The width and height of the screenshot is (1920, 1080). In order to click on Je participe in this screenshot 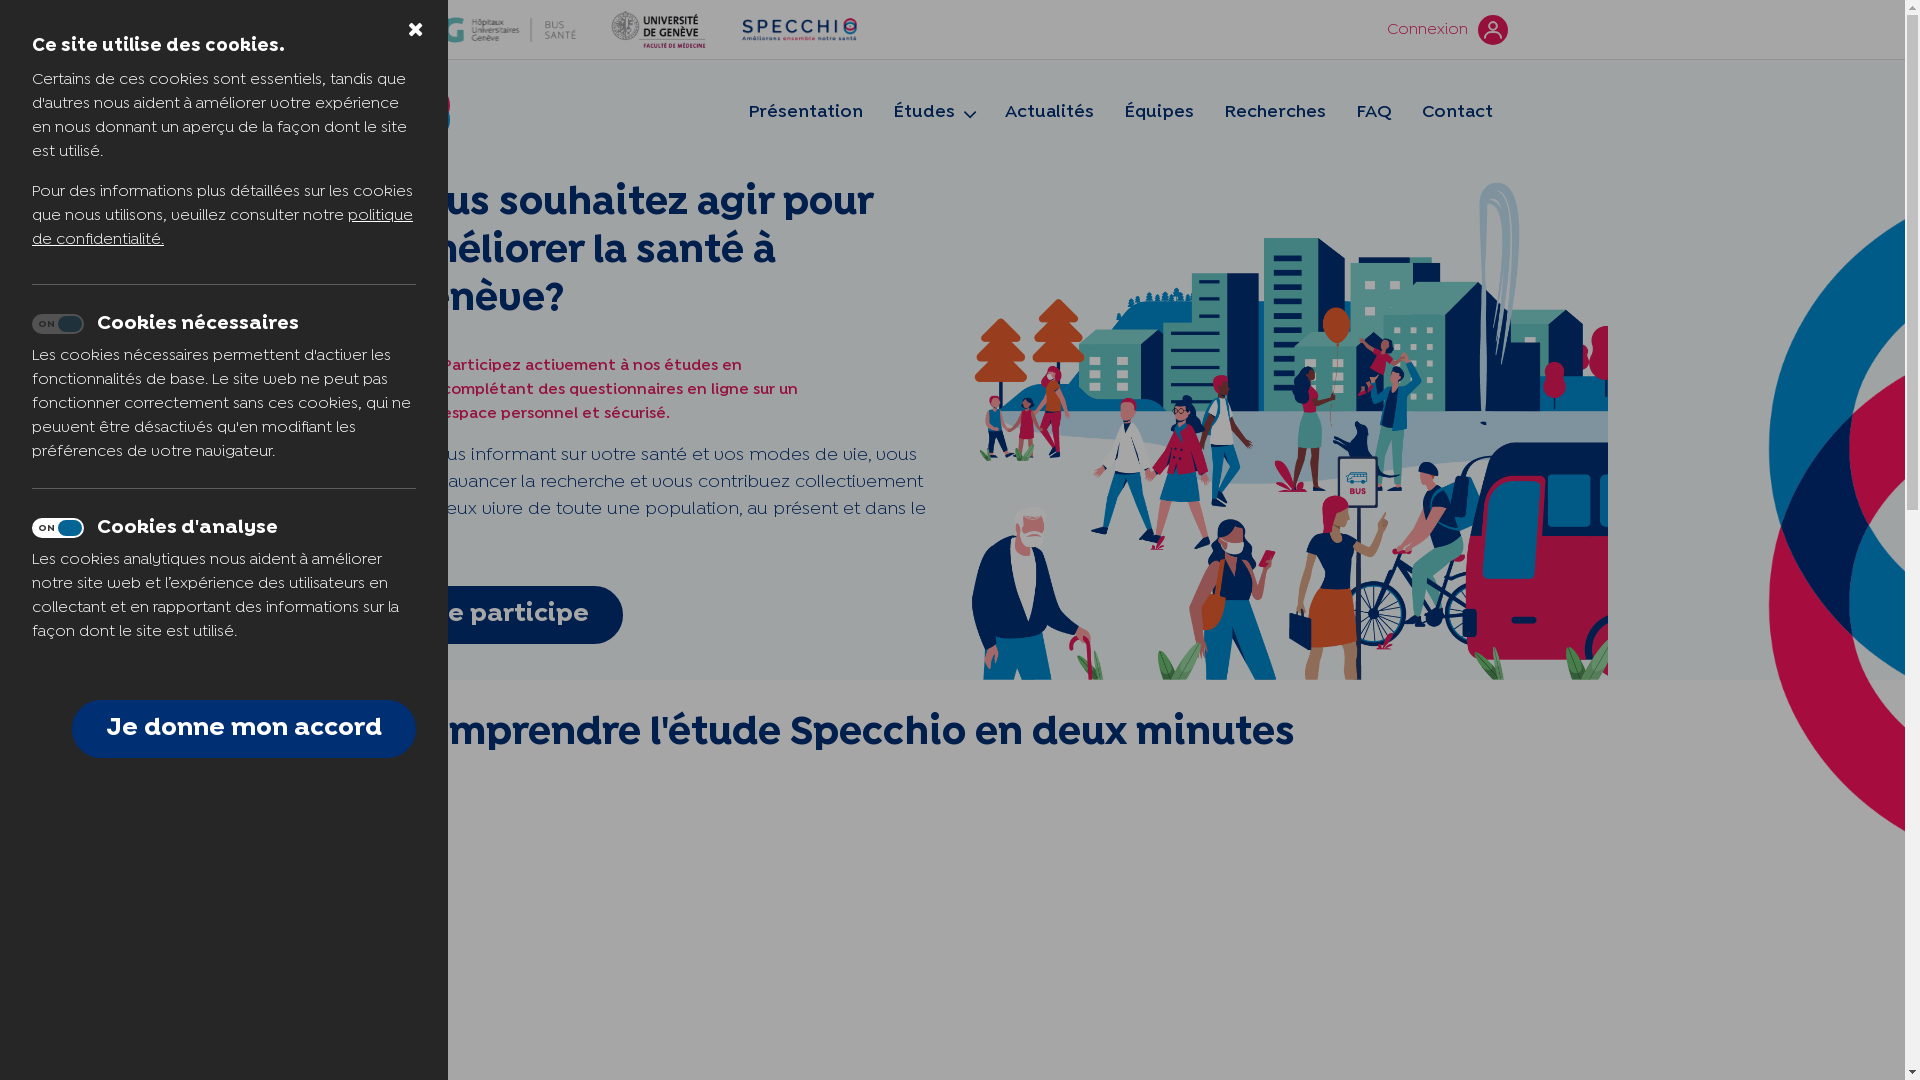, I will do `click(510, 615)`.